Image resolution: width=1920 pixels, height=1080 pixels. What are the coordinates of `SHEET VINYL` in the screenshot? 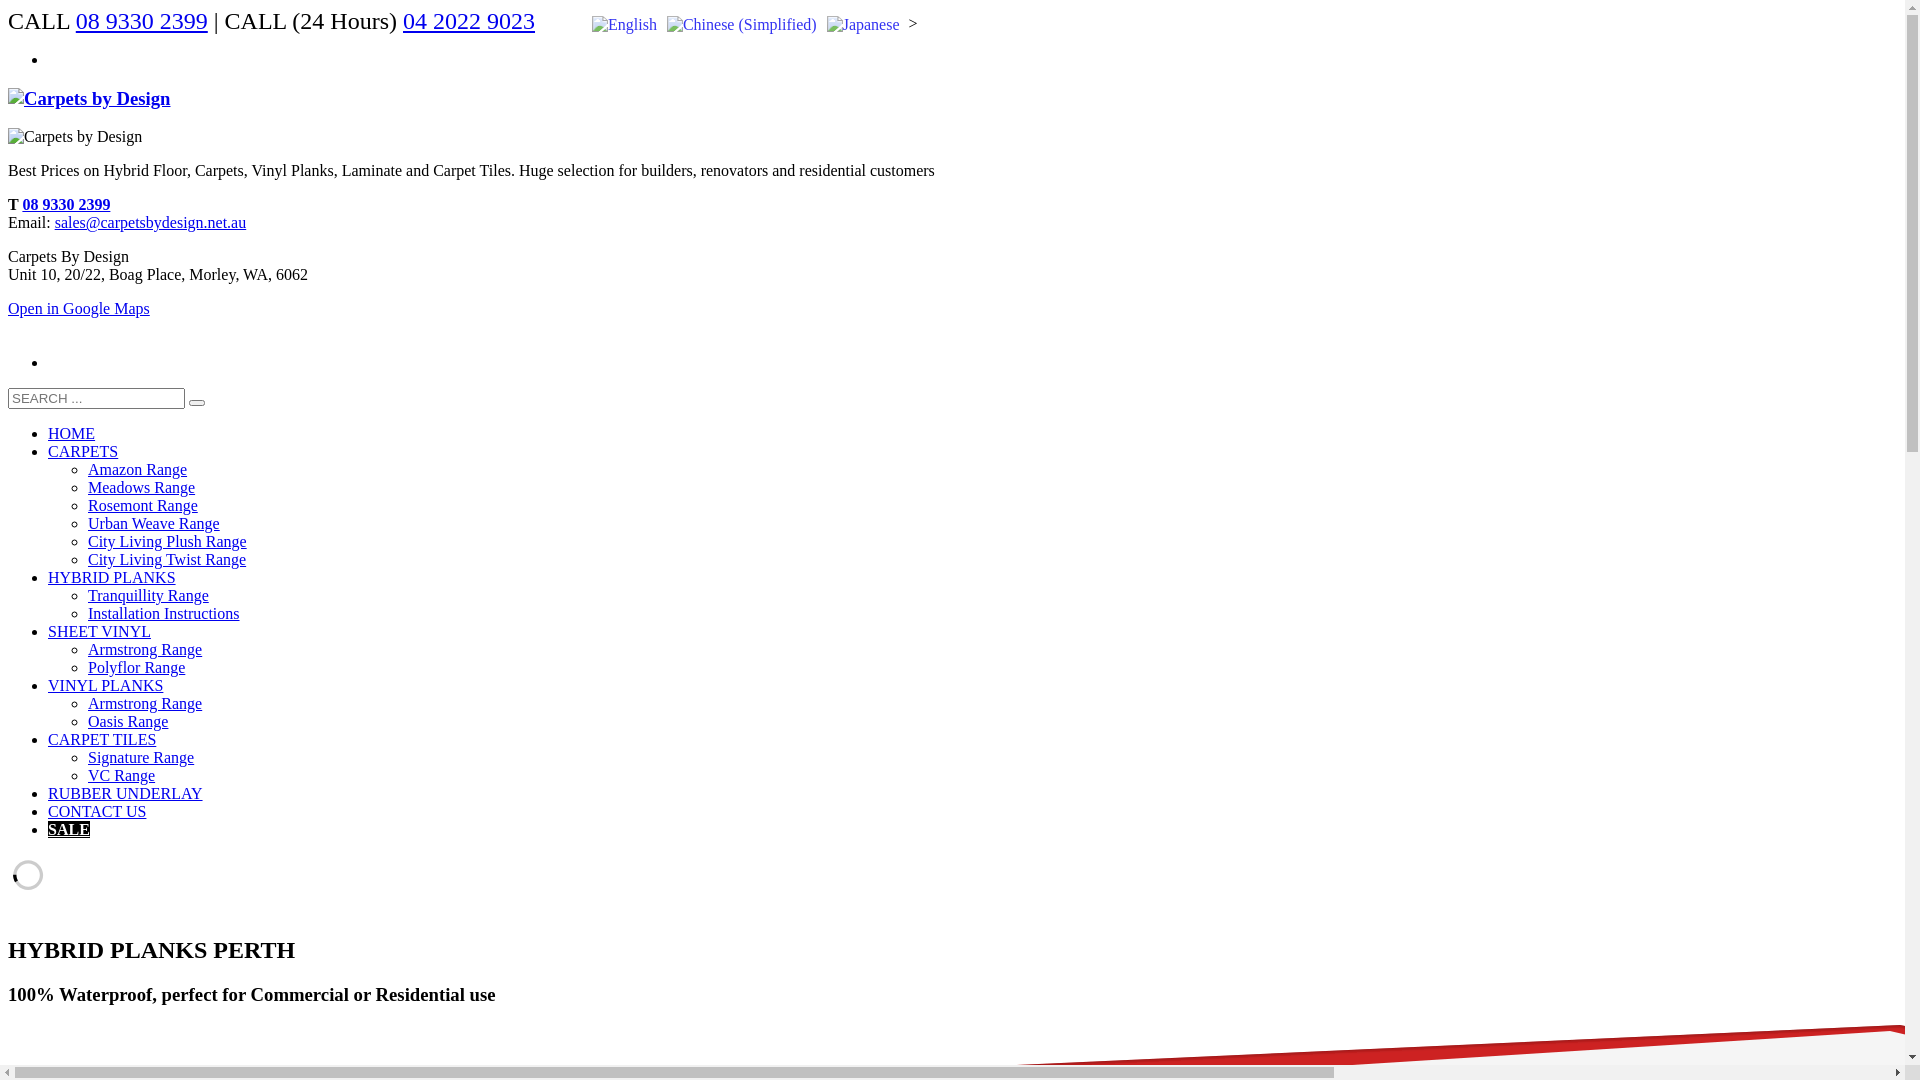 It's located at (100, 632).